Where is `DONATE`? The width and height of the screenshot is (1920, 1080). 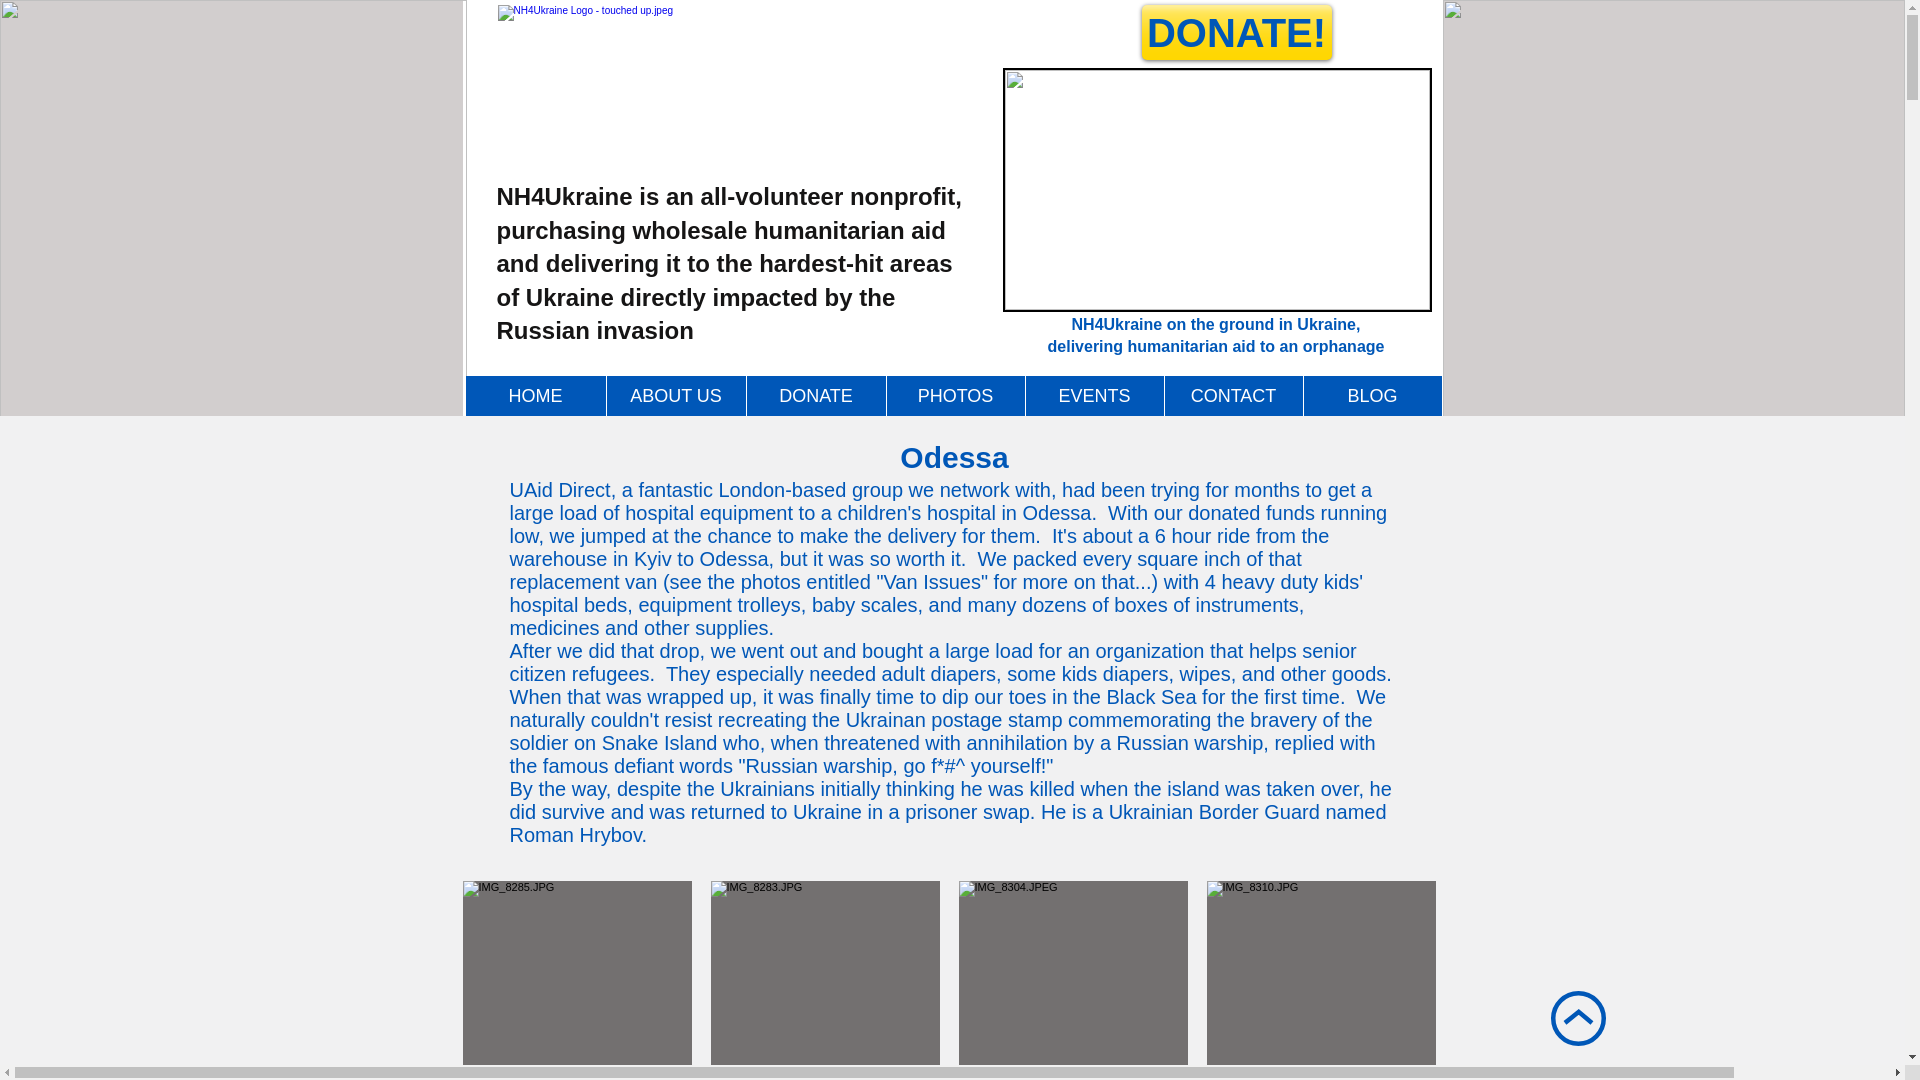 DONATE is located at coordinates (816, 395).